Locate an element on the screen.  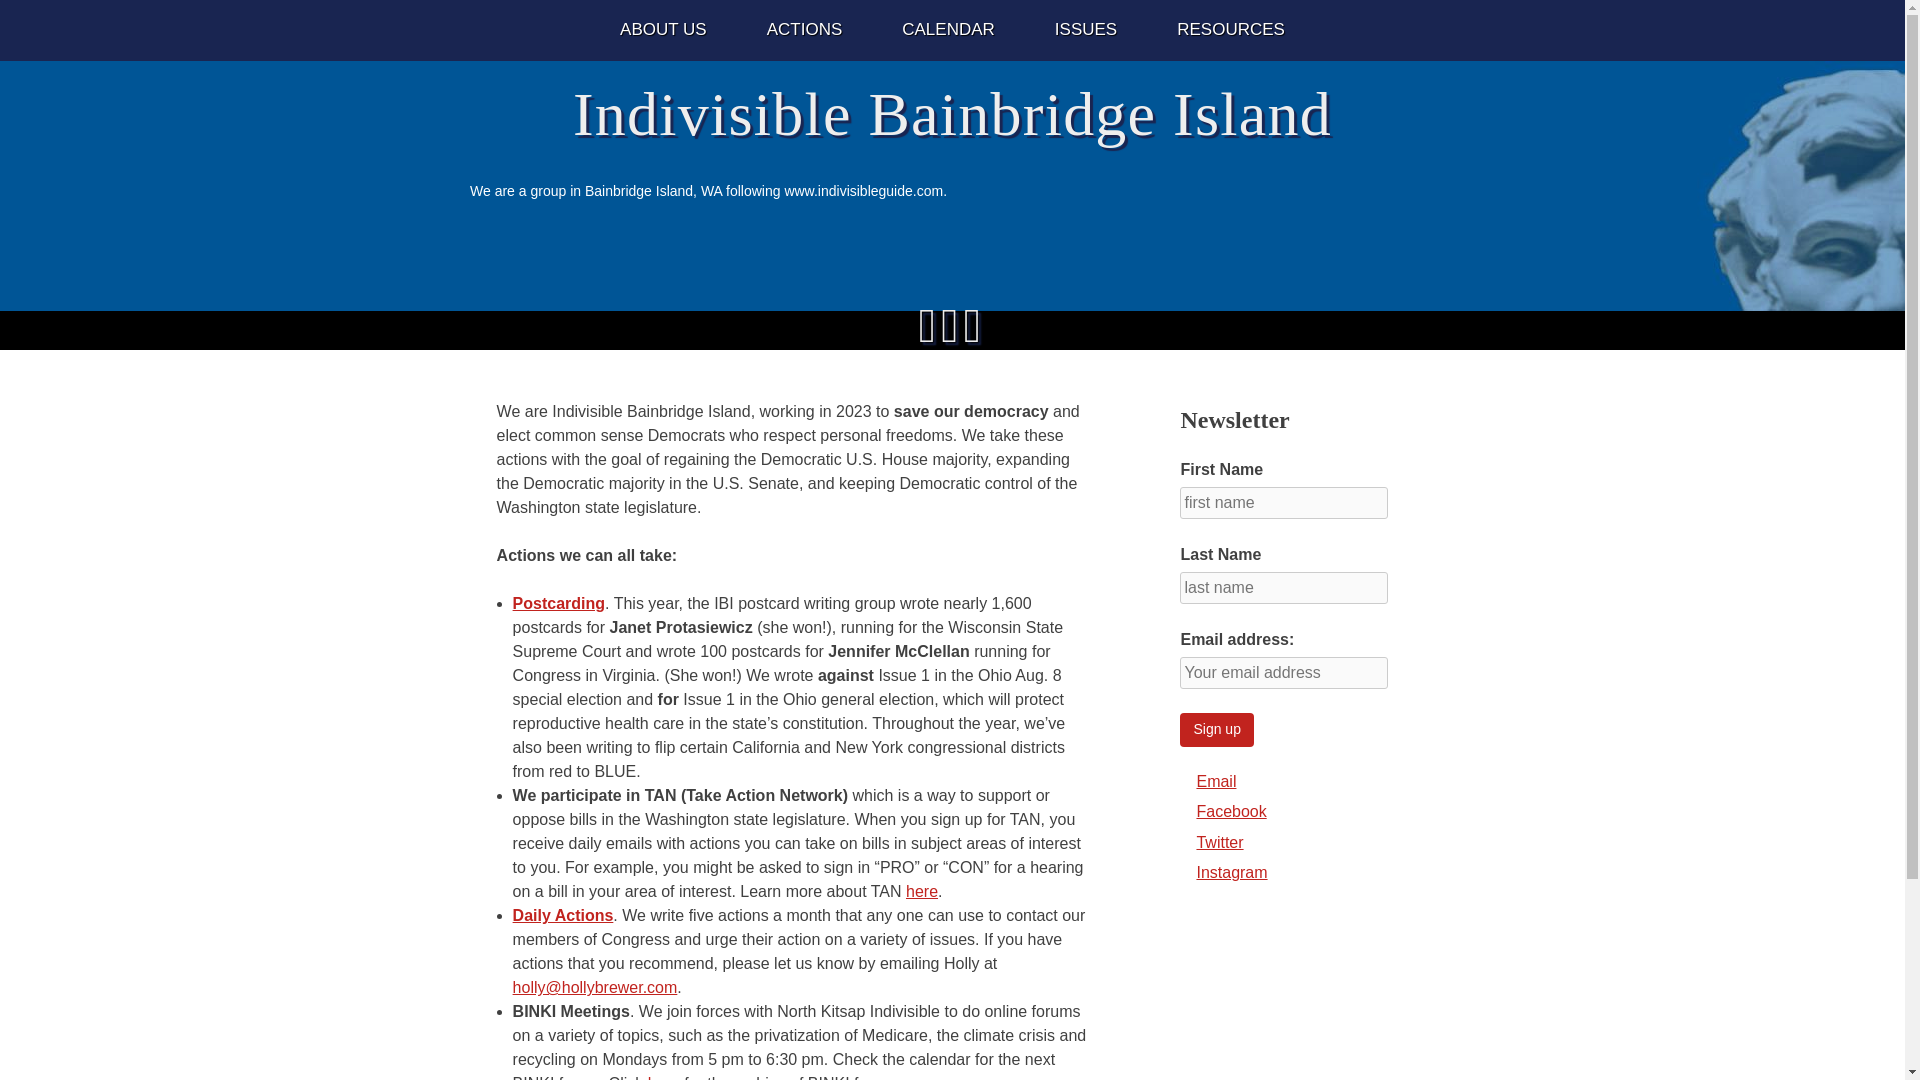
ABOUT US is located at coordinates (663, 30).